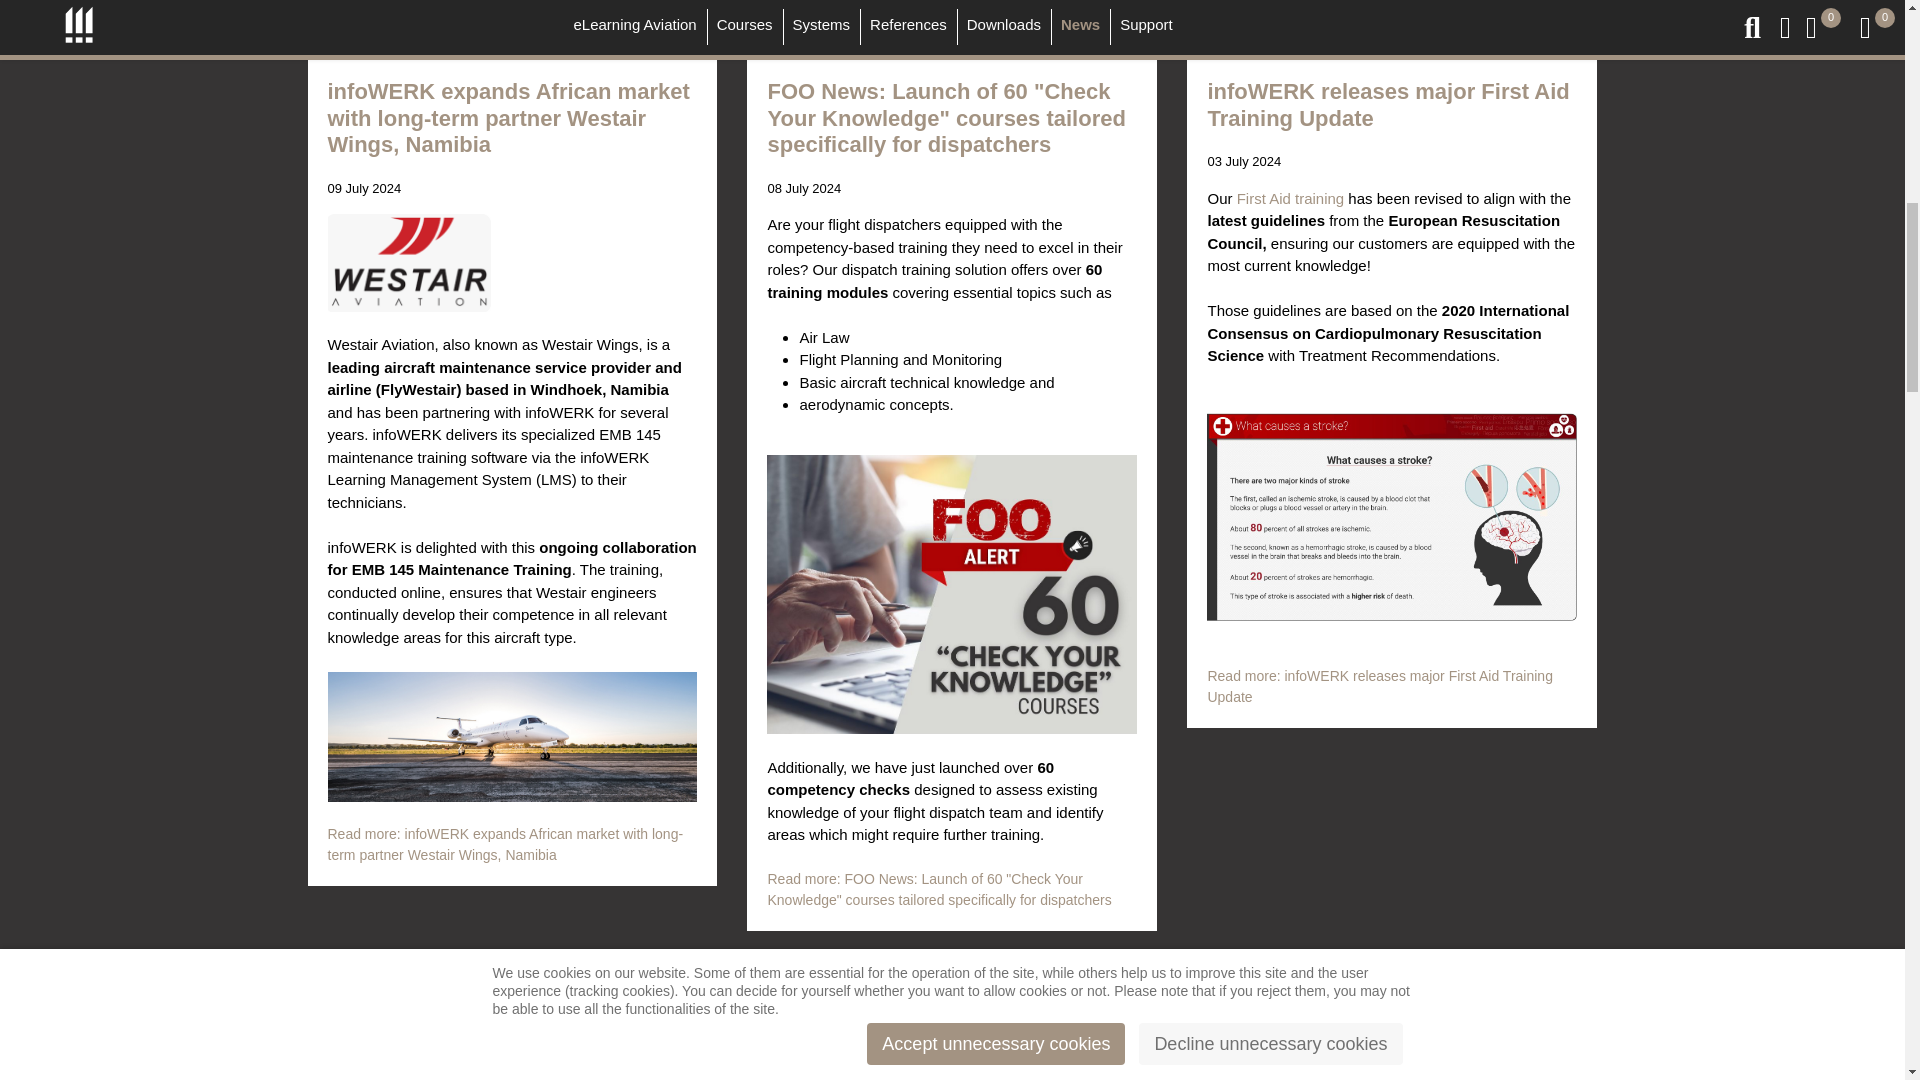 The image size is (1920, 1080). I want to click on 7, so click(524, 979).